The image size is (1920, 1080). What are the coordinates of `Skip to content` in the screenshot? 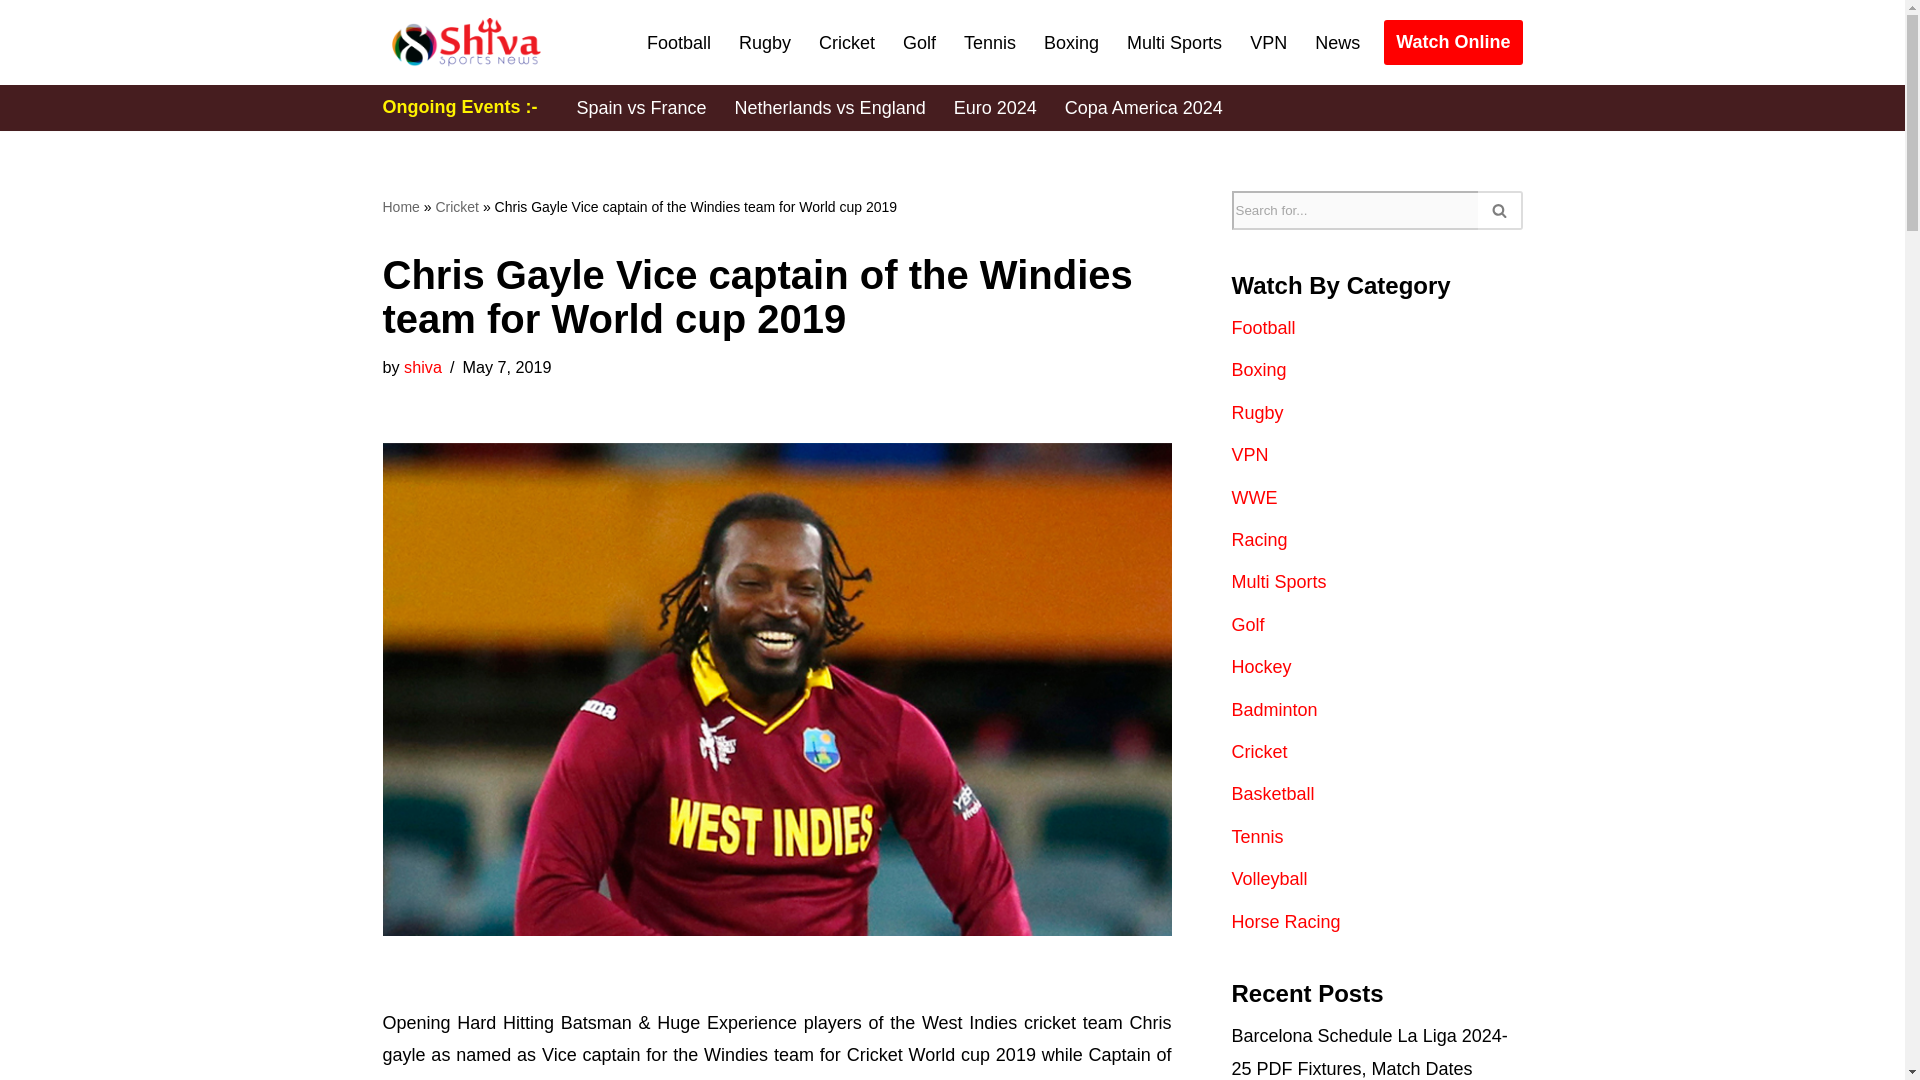 It's located at (15, 42).